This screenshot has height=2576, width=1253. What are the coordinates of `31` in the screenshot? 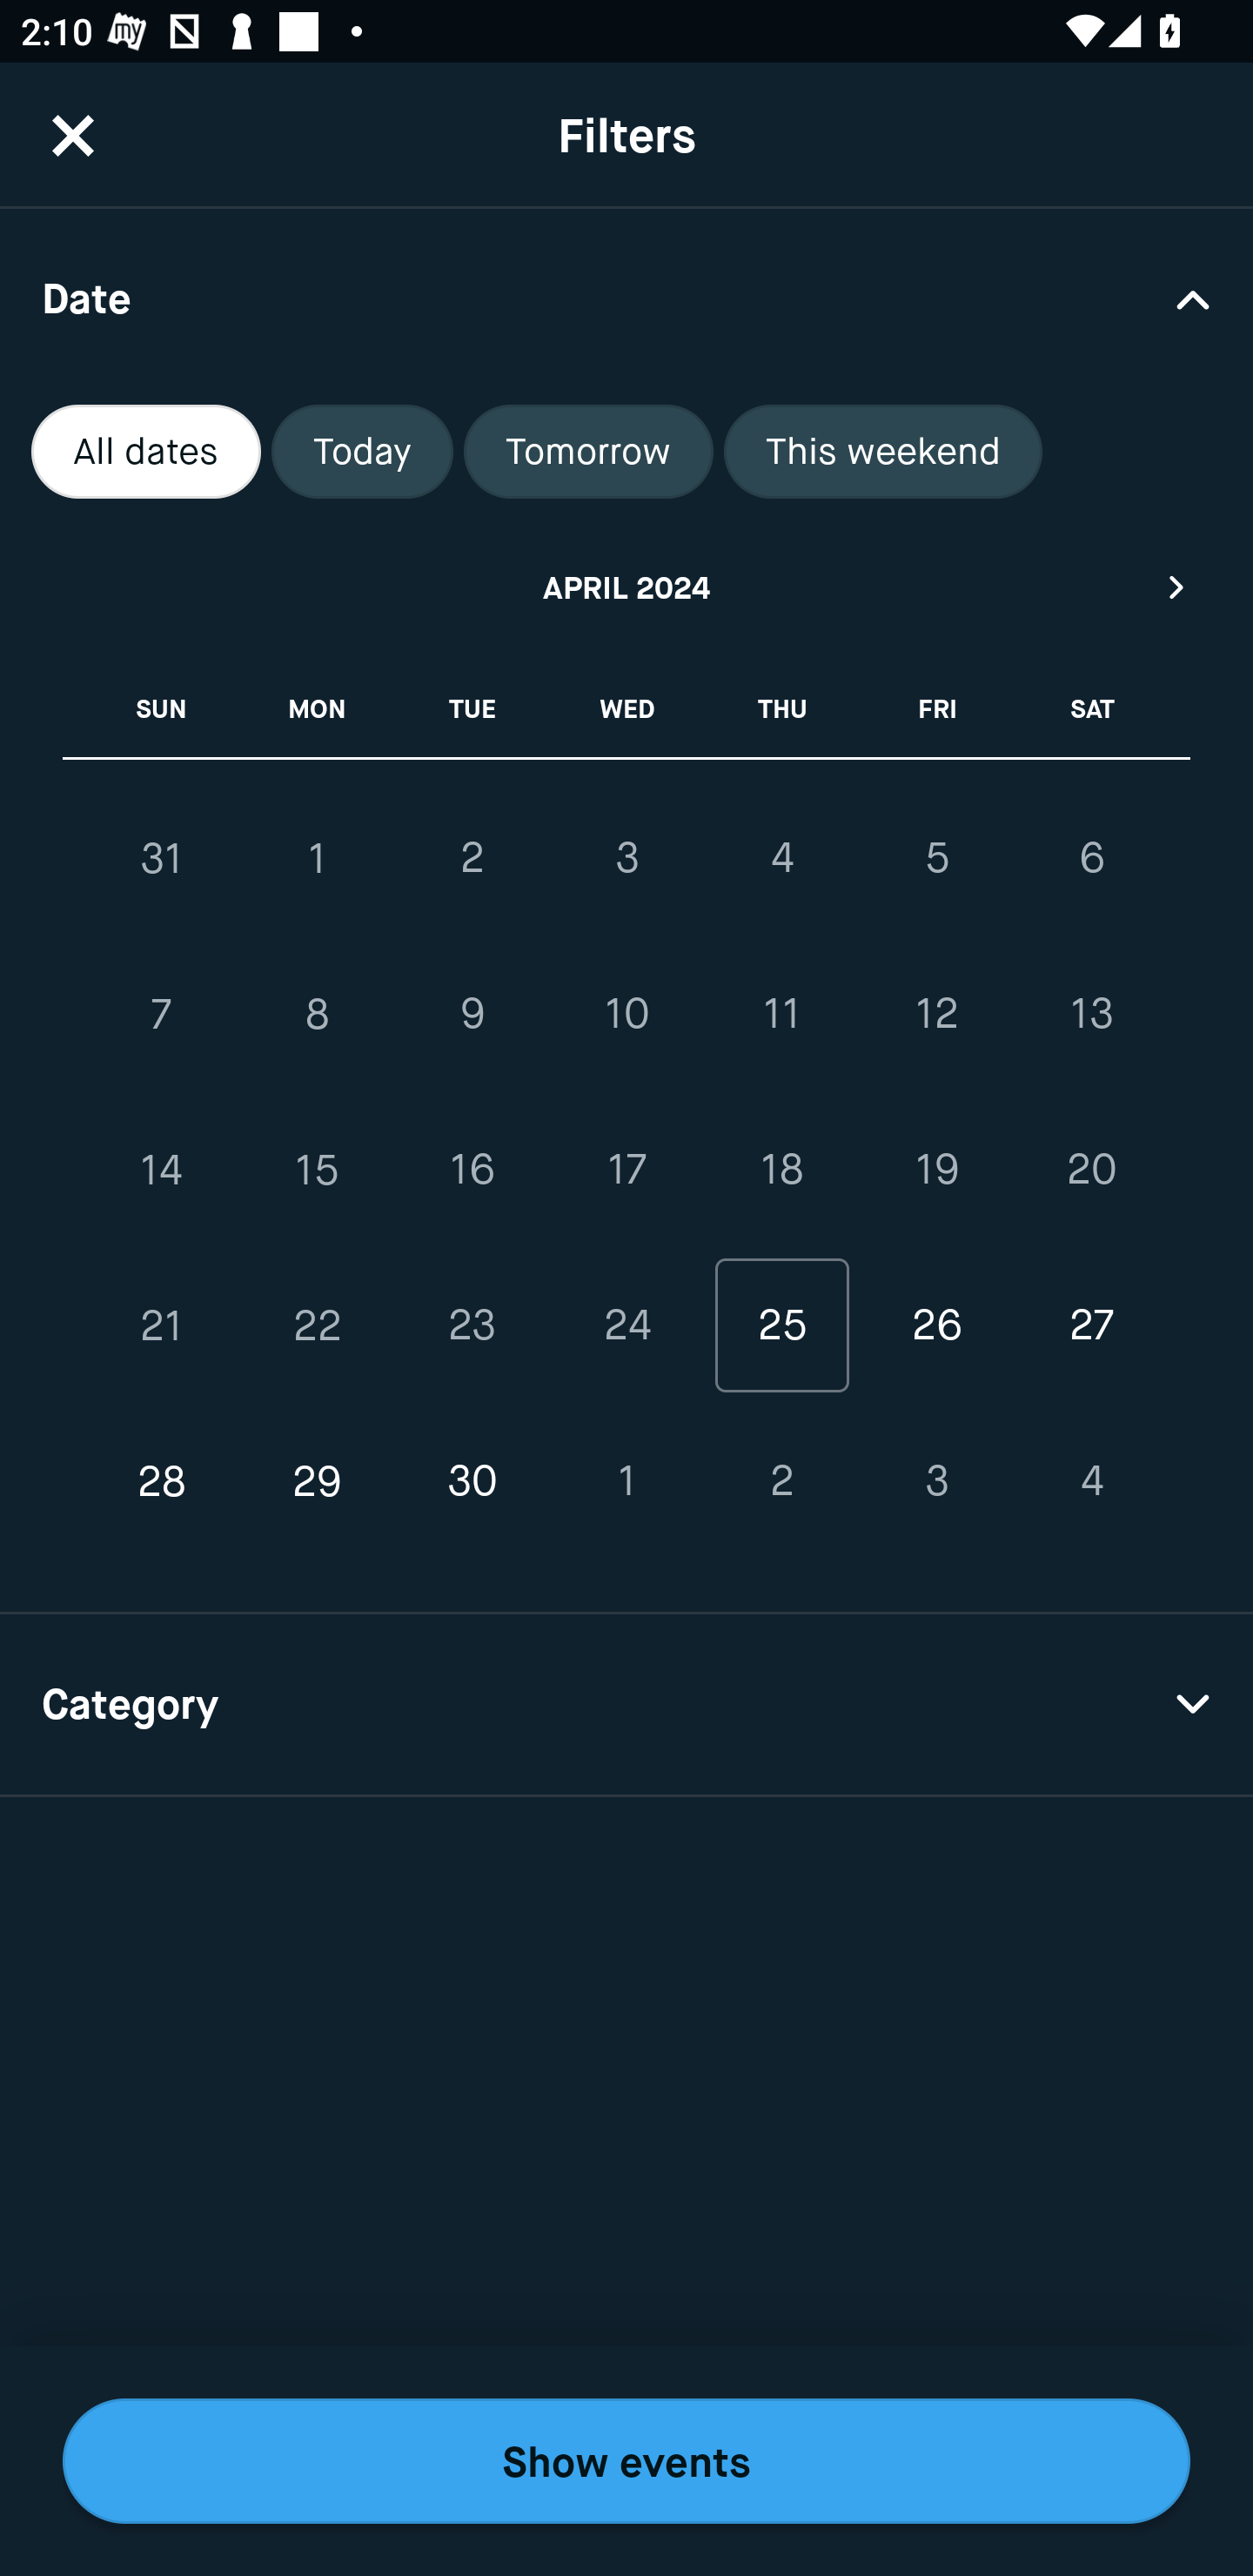 It's located at (162, 858).